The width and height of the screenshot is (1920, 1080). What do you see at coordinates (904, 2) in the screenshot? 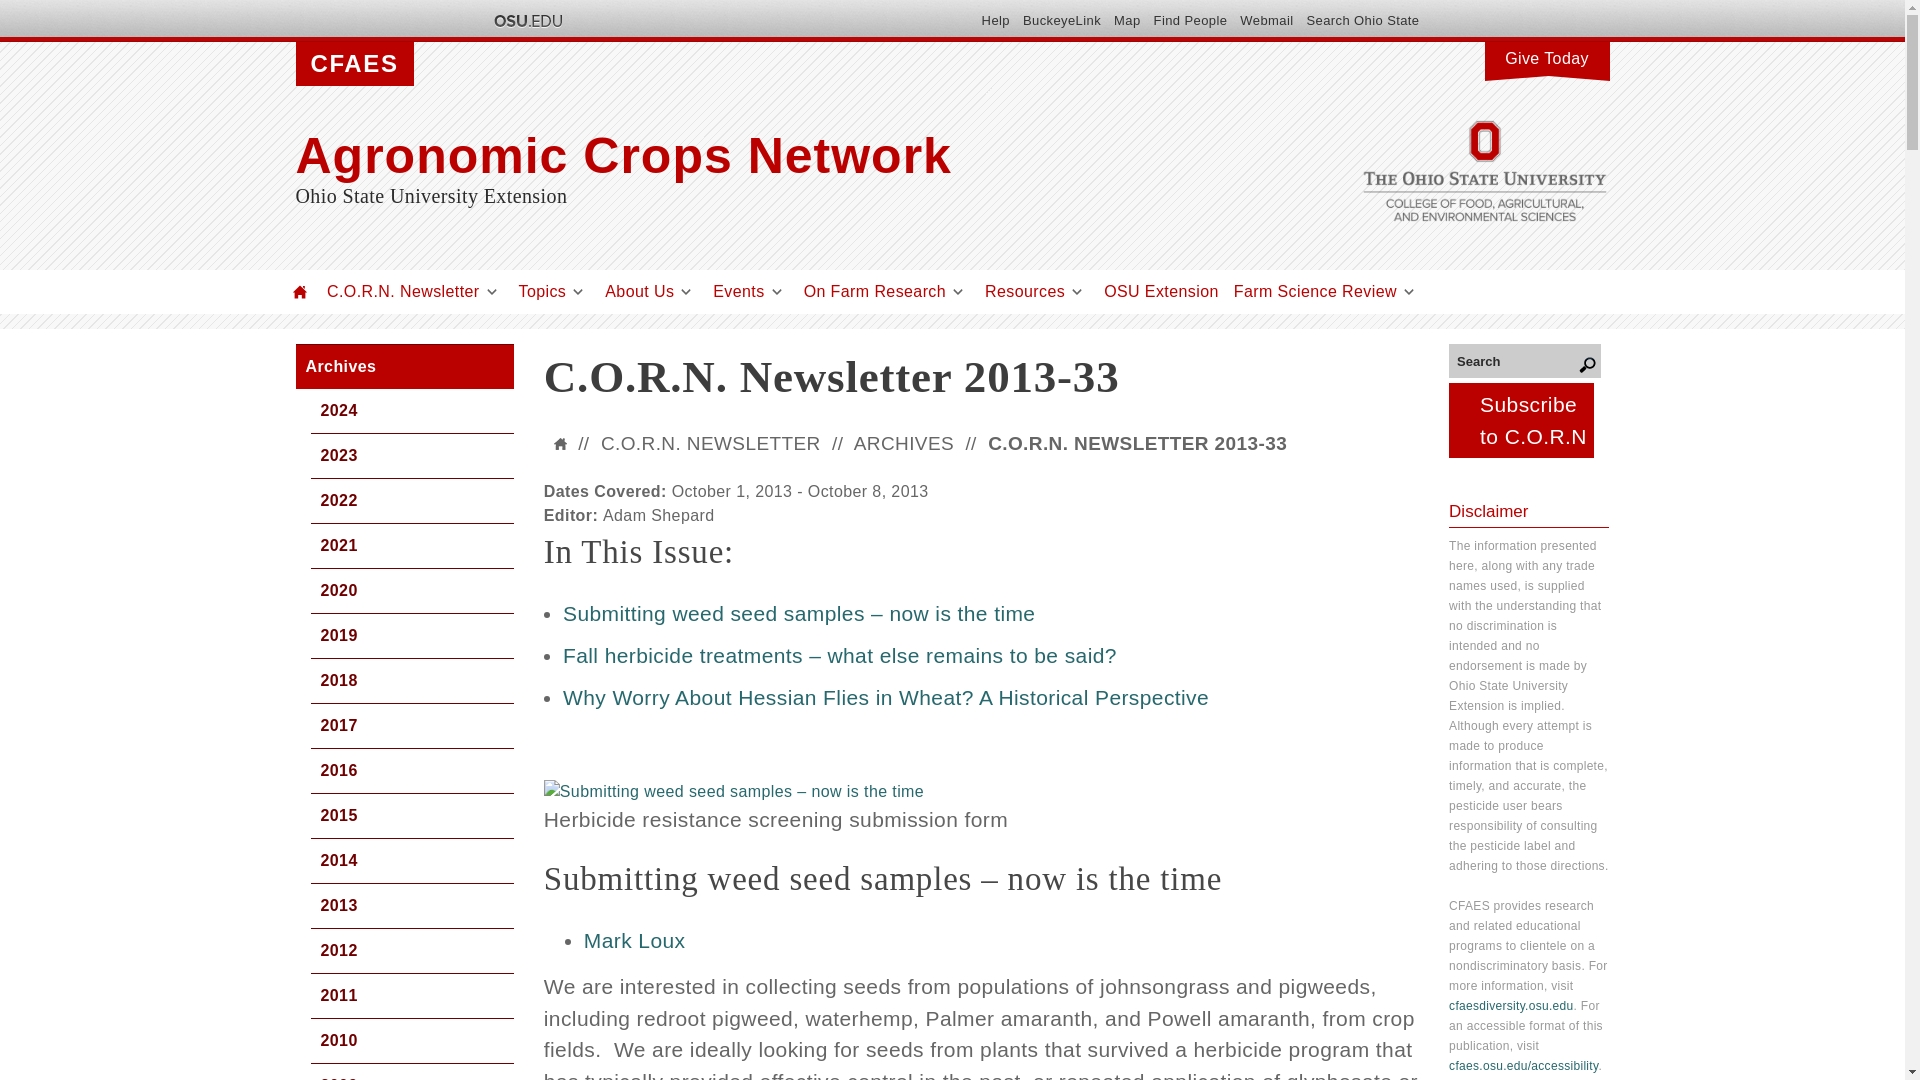
I see `Skip to main content` at bounding box center [904, 2].